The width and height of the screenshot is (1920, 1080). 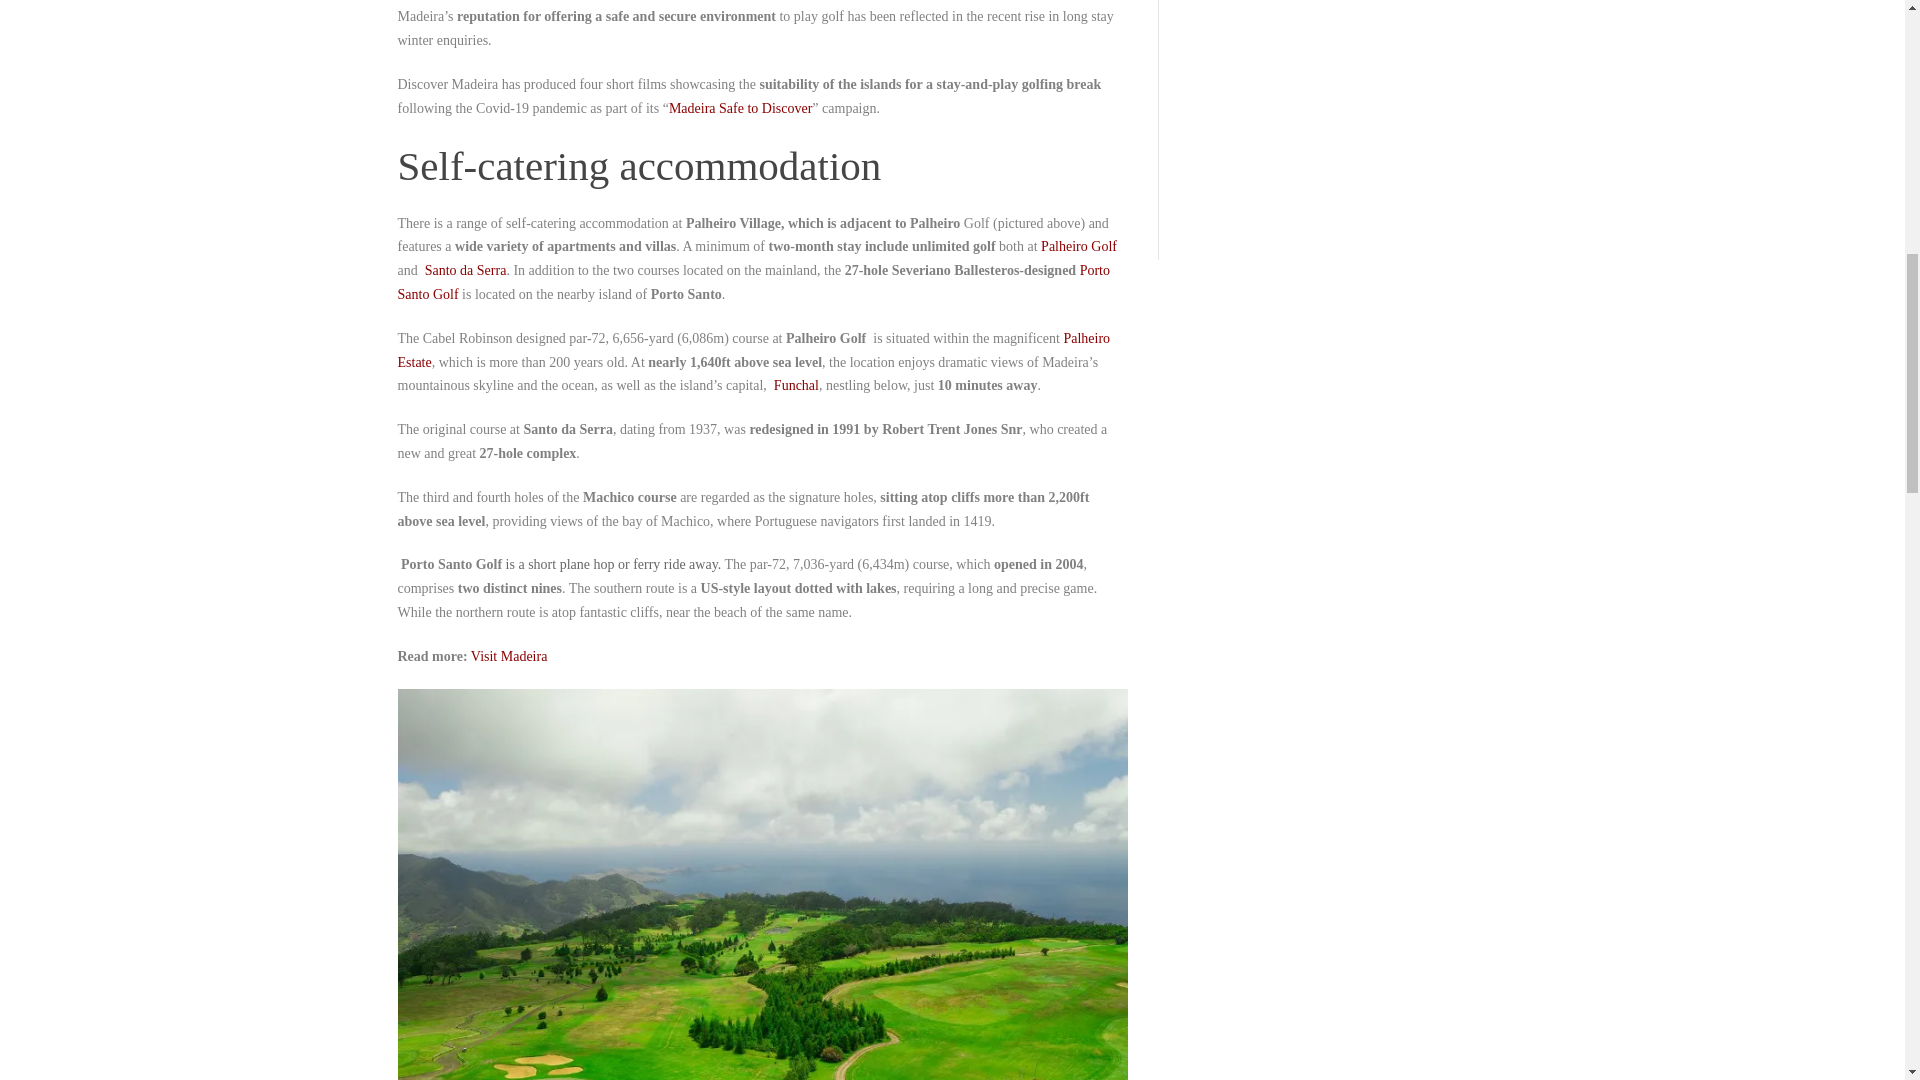 I want to click on Funchal, so click(x=796, y=386).